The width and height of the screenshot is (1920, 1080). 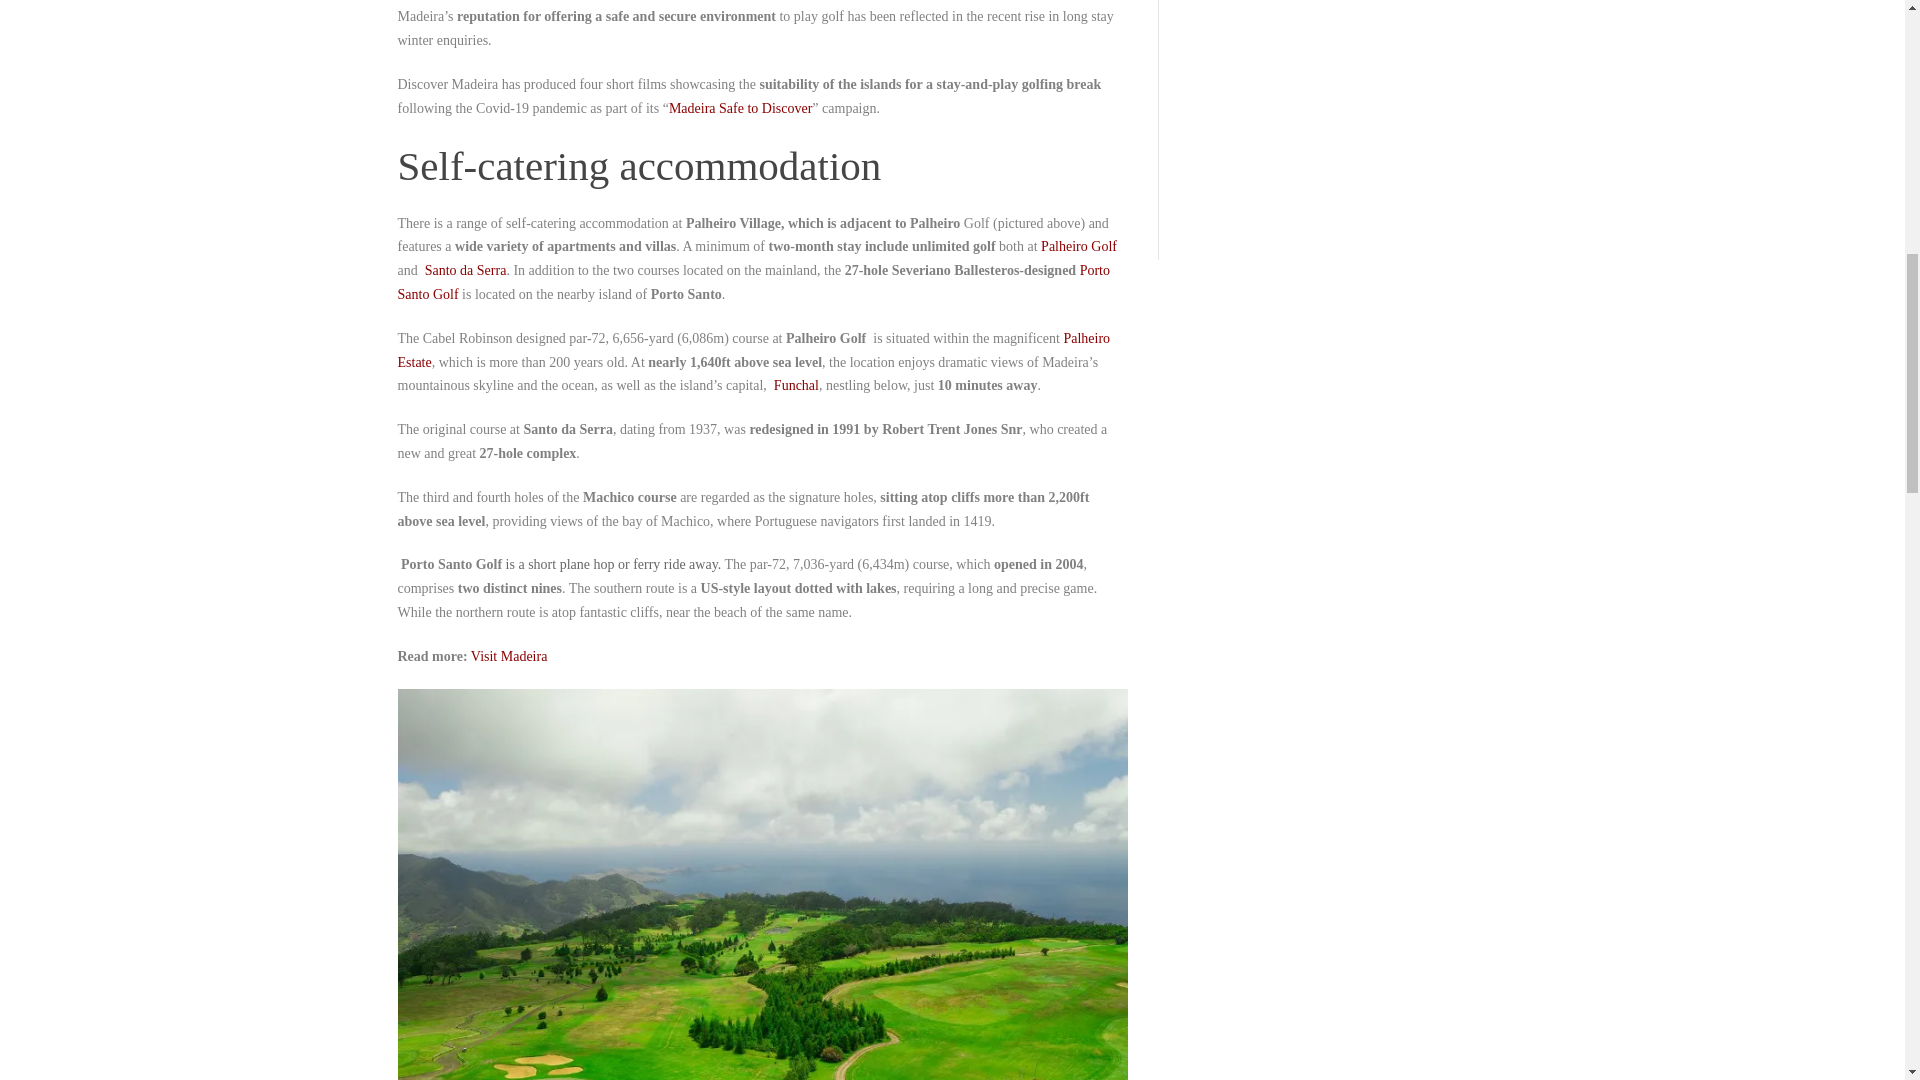 I want to click on Funchal, so click(x=796, y=386).